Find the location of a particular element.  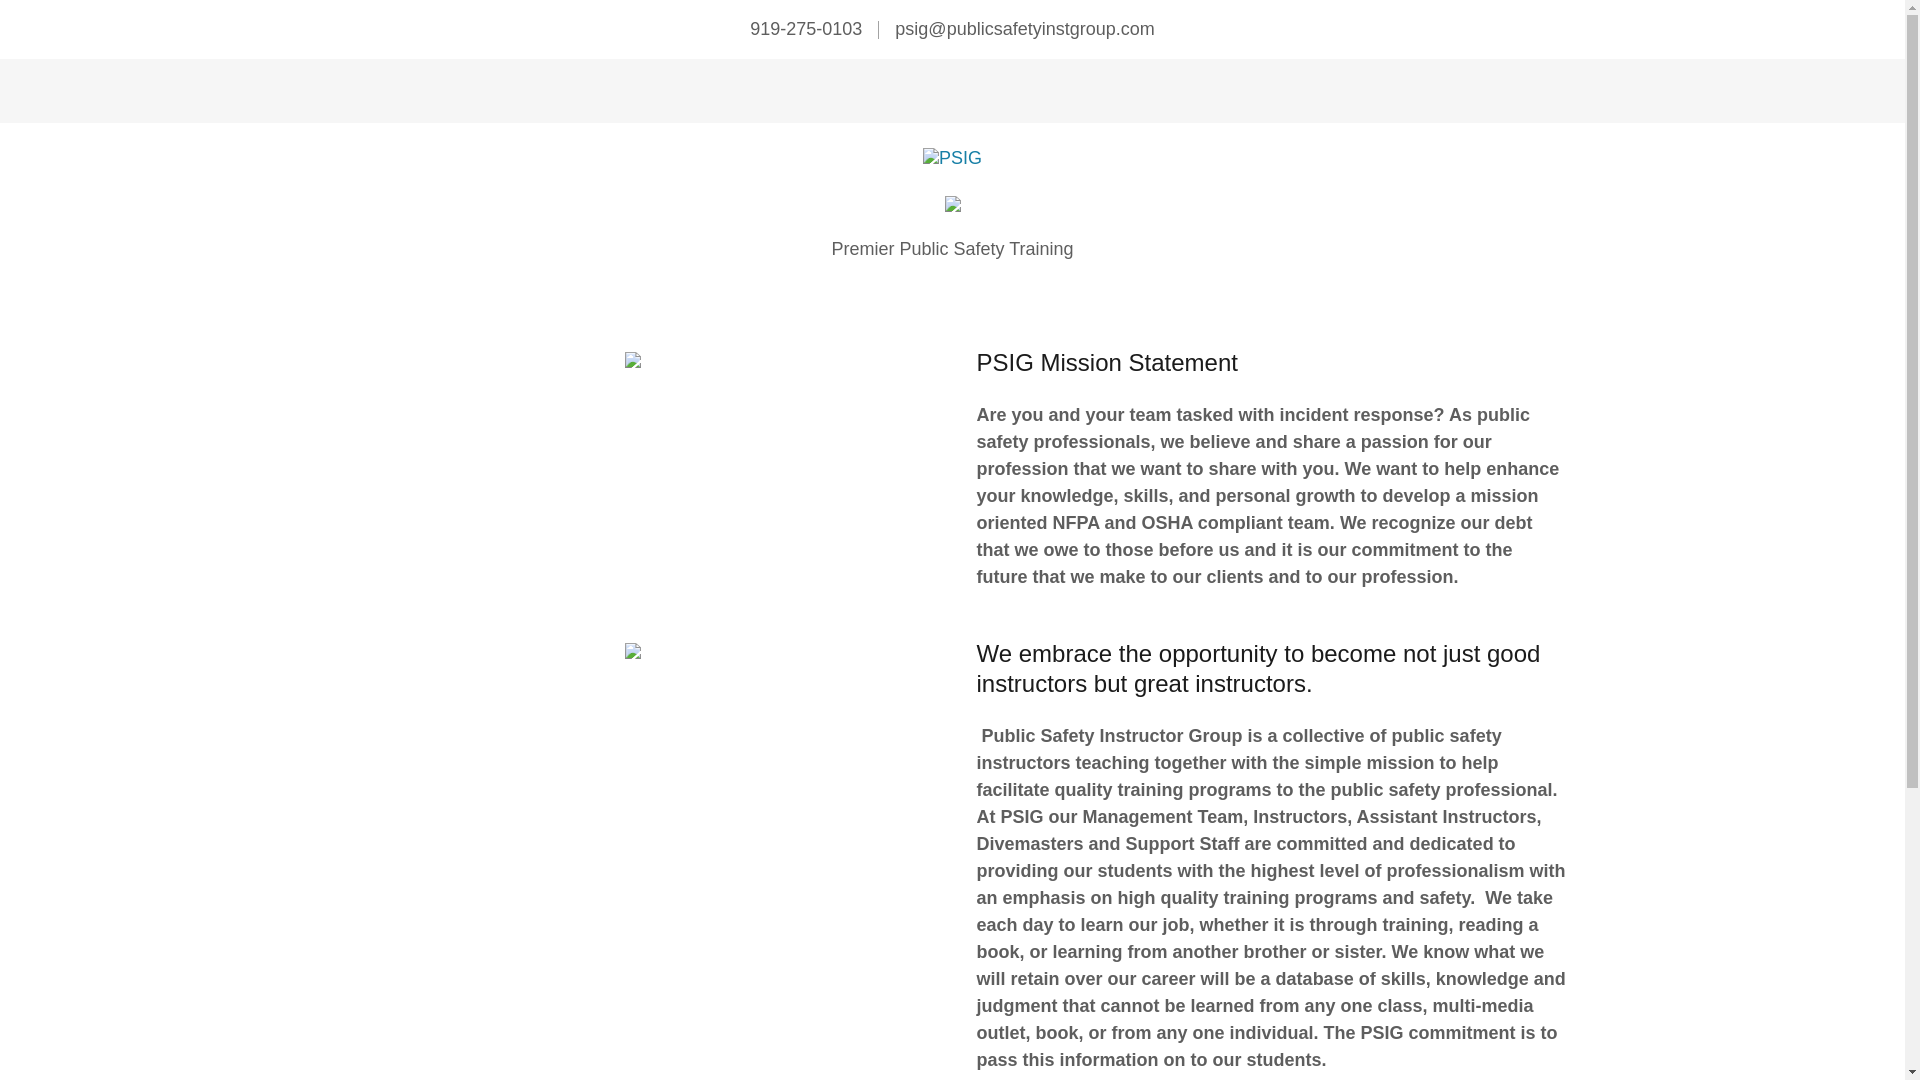

PSIG is located at coordinates (952, 156).